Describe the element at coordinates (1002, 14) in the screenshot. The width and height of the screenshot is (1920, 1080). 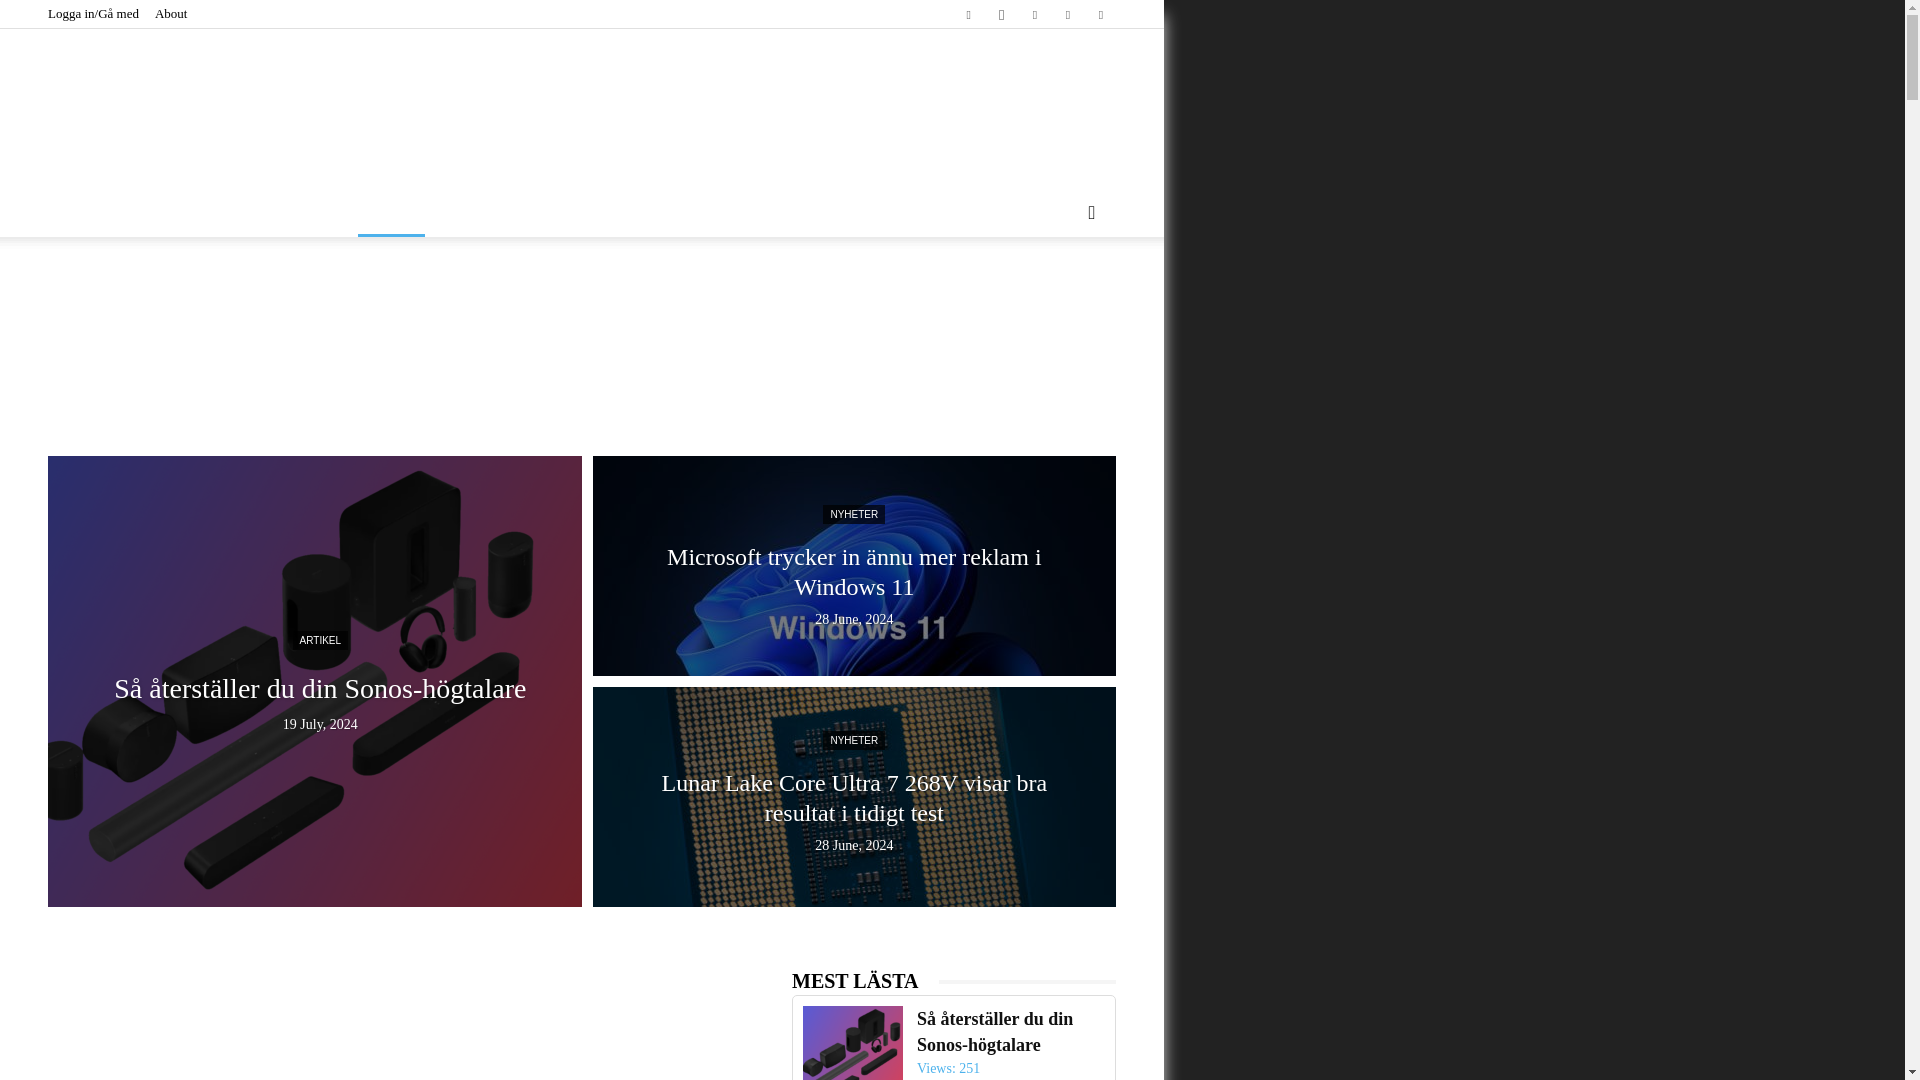
I see `Instagram` at that location.